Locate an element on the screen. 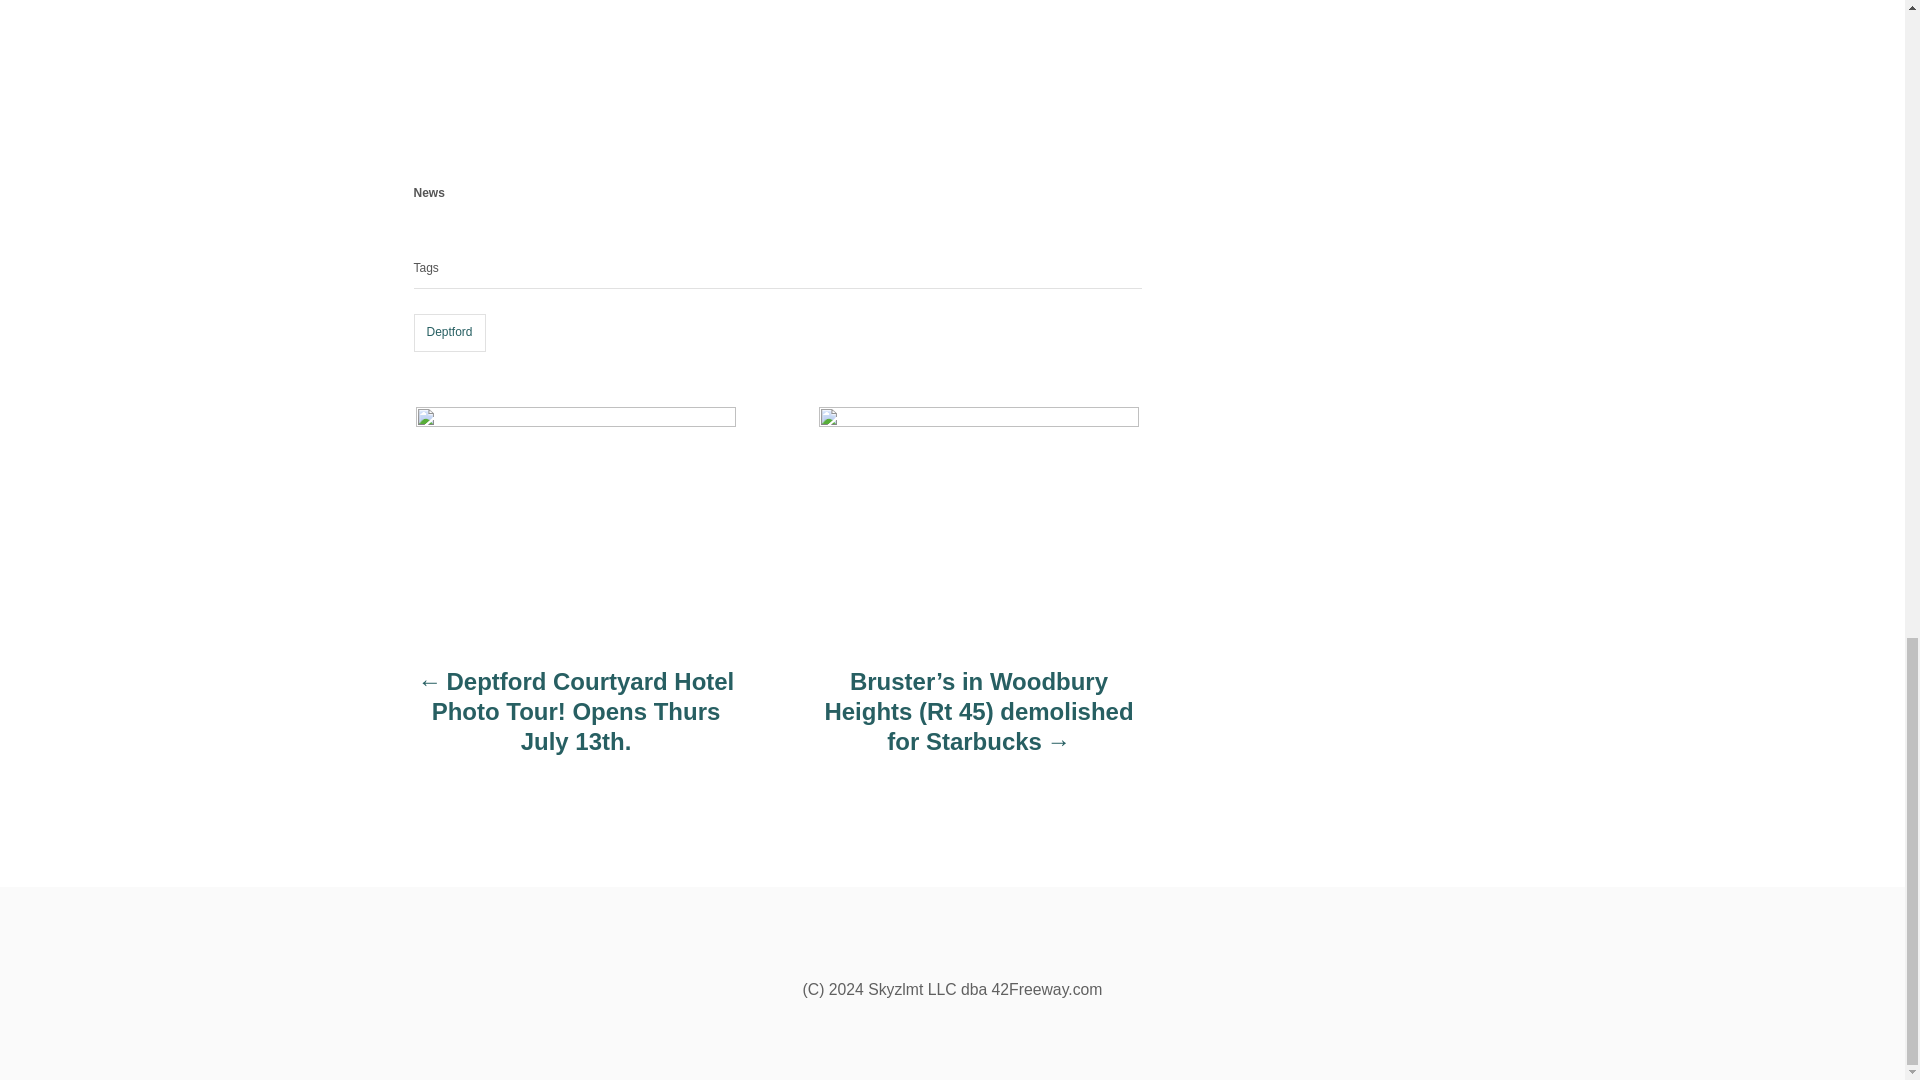 Image resolution: width=1920 pixels, height=1080 pixels. Deptford is located at coordinates (450, 333).